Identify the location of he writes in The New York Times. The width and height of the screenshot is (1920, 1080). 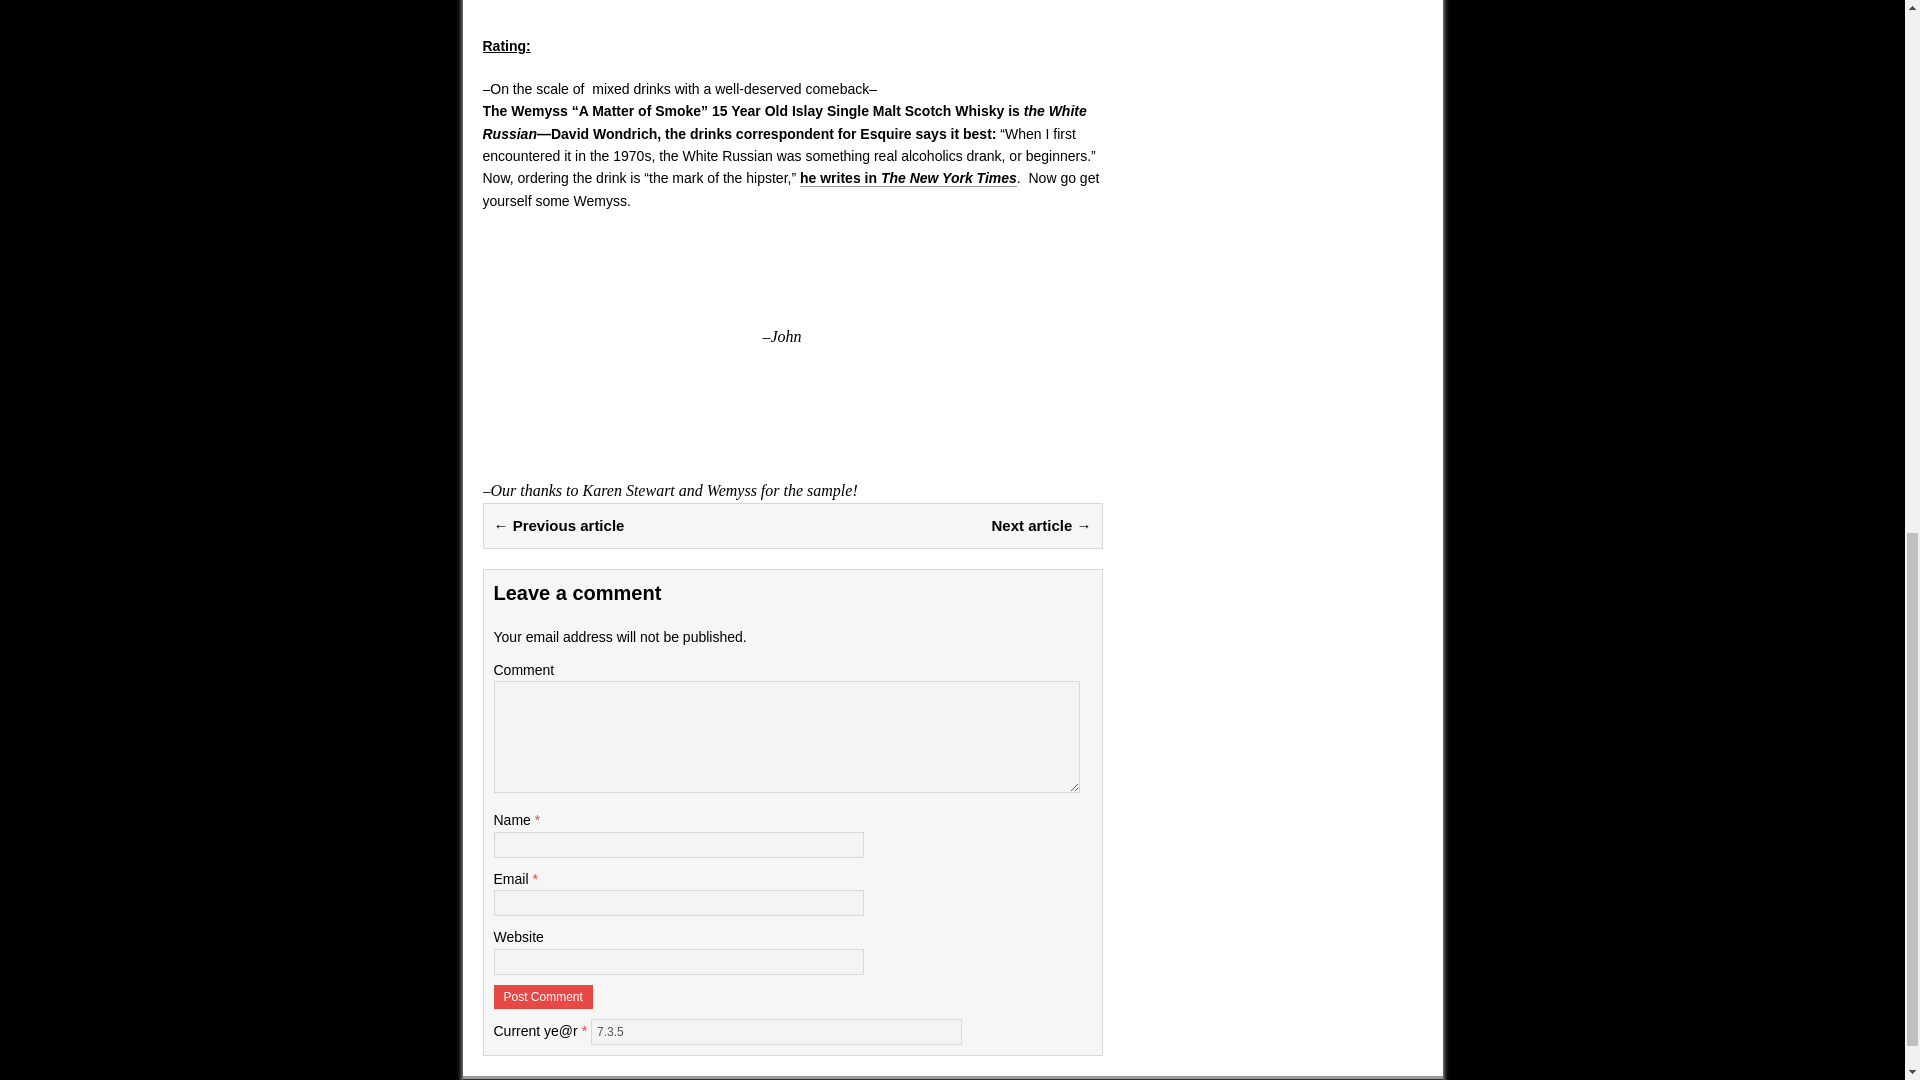
(908, 178).